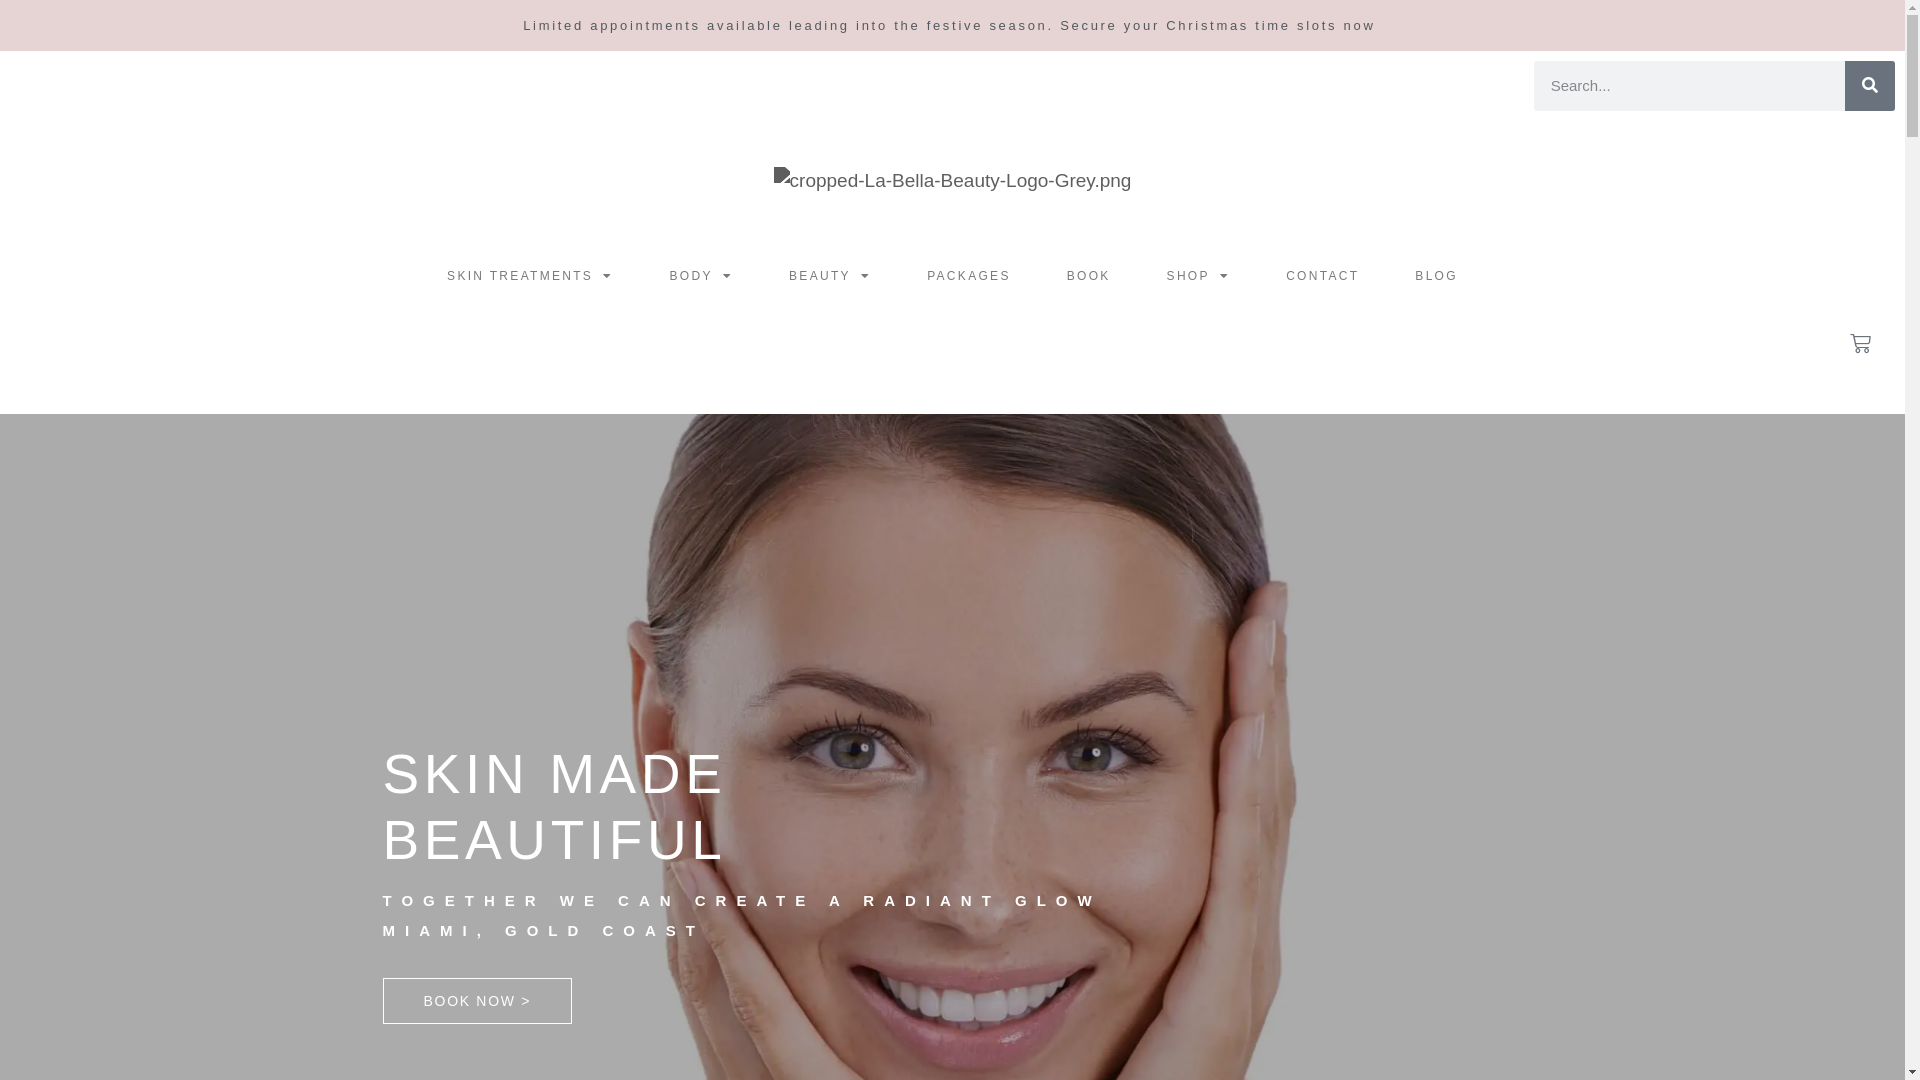 The image size is (1920, 1080). Describe the element at coordinates (530, 276) in the screenshot. I see `SKIN TREATMENTS` at that location.